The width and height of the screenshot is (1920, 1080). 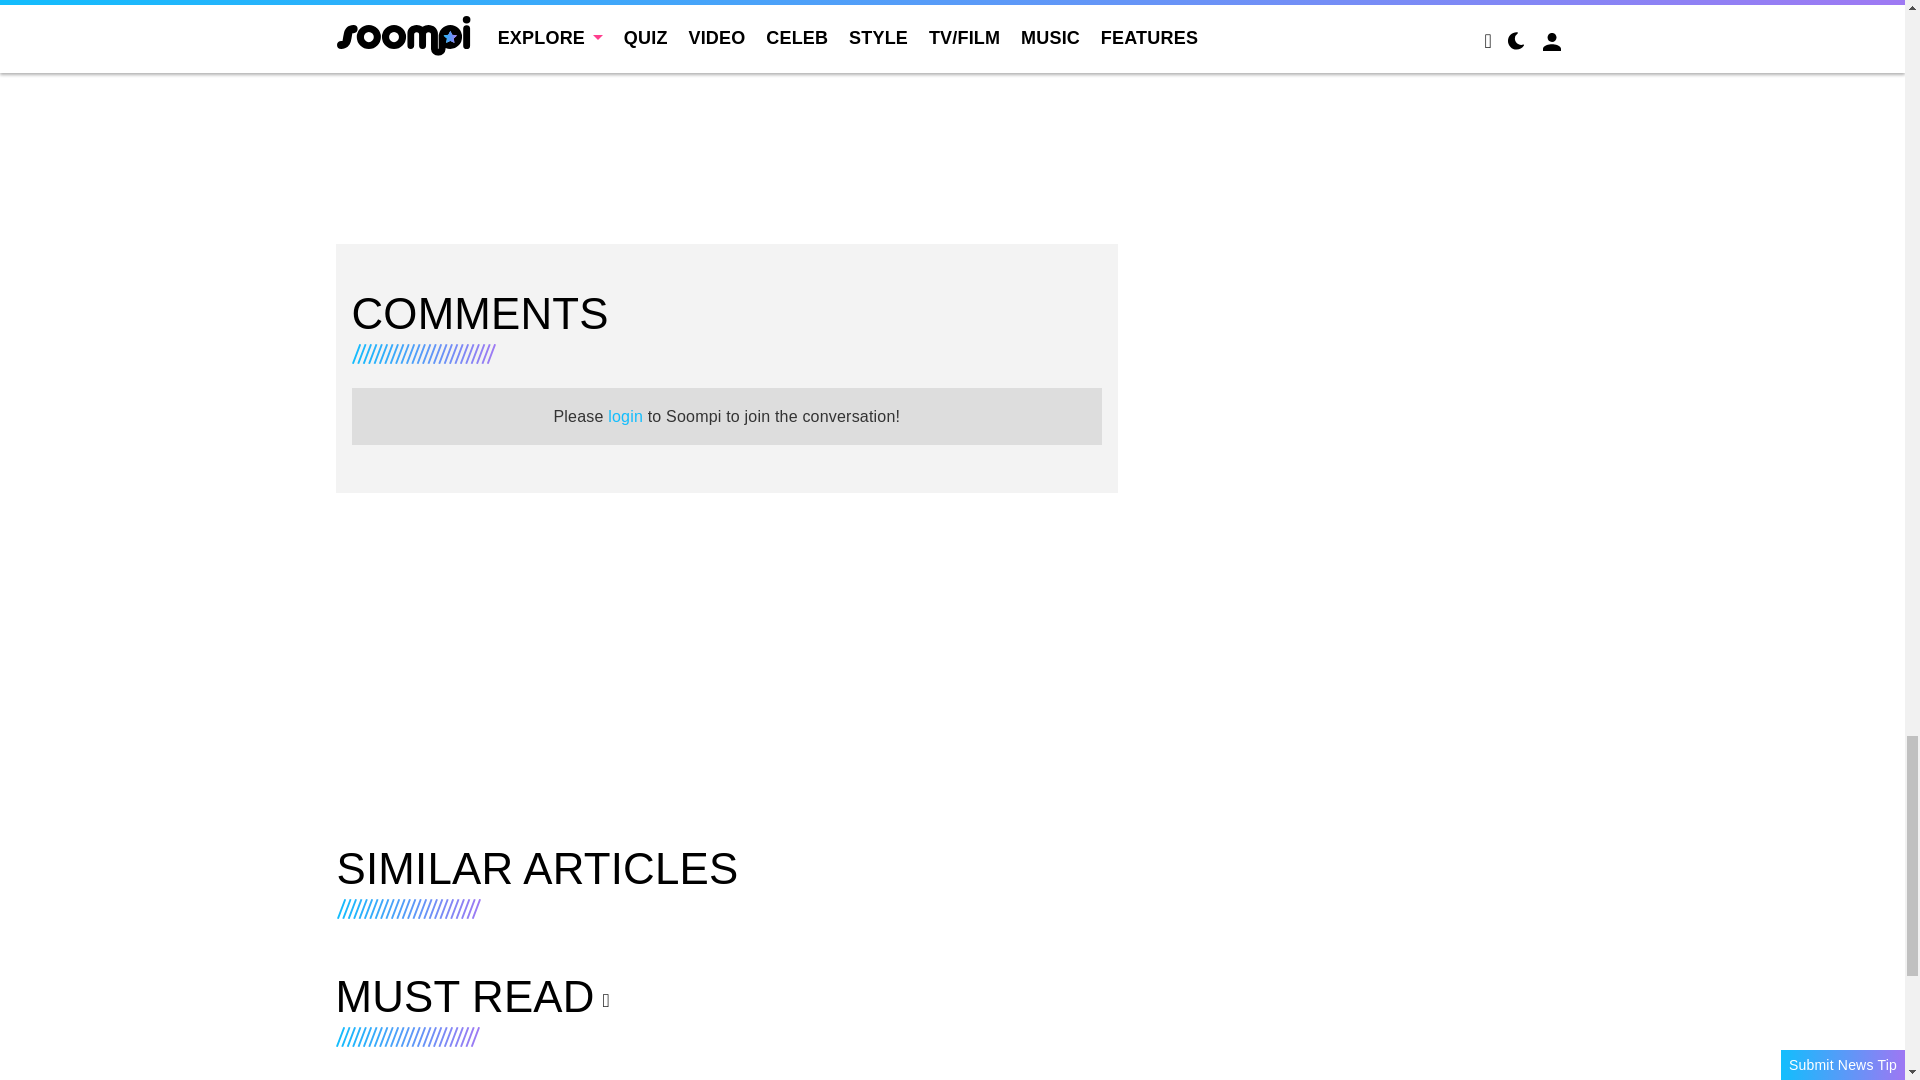 I want to click on 3rd party ad content, so click(x=727, y=70).